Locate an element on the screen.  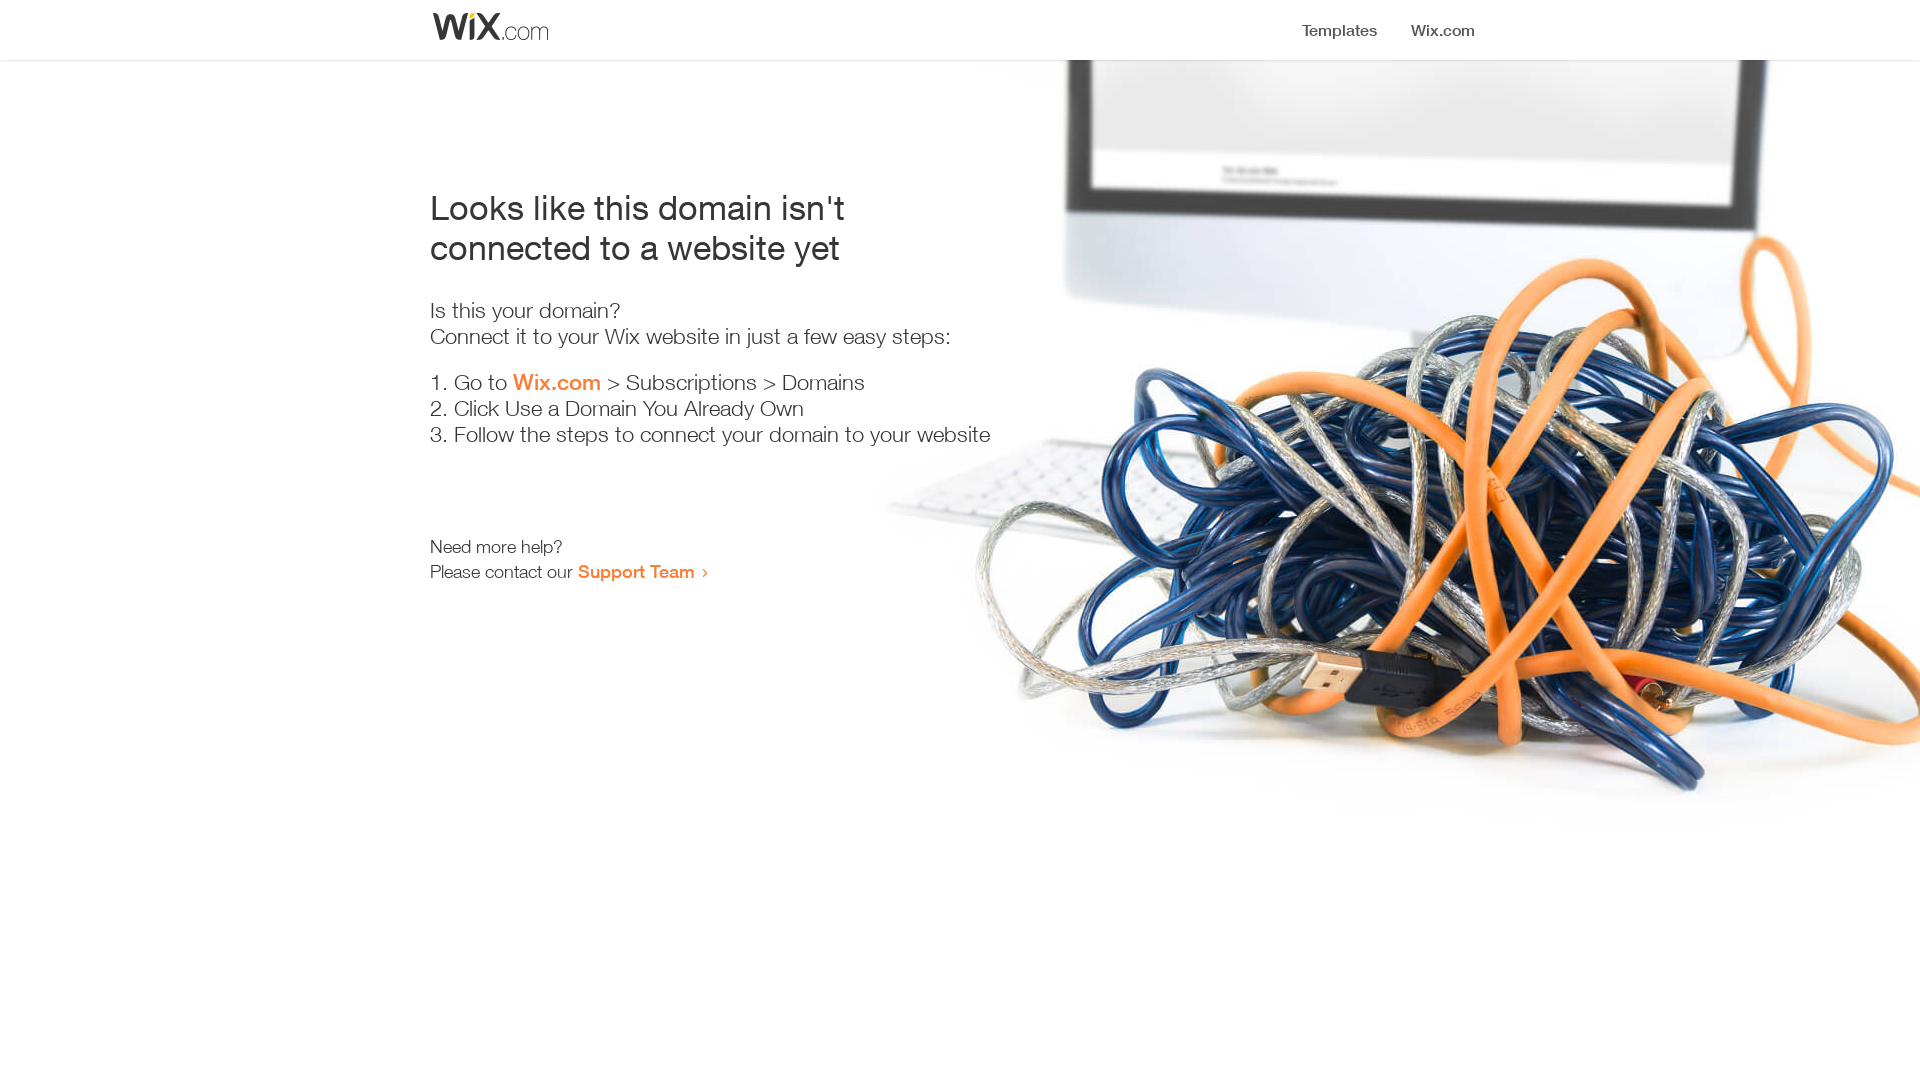
Wix.com is located at coordinates (557, 382).